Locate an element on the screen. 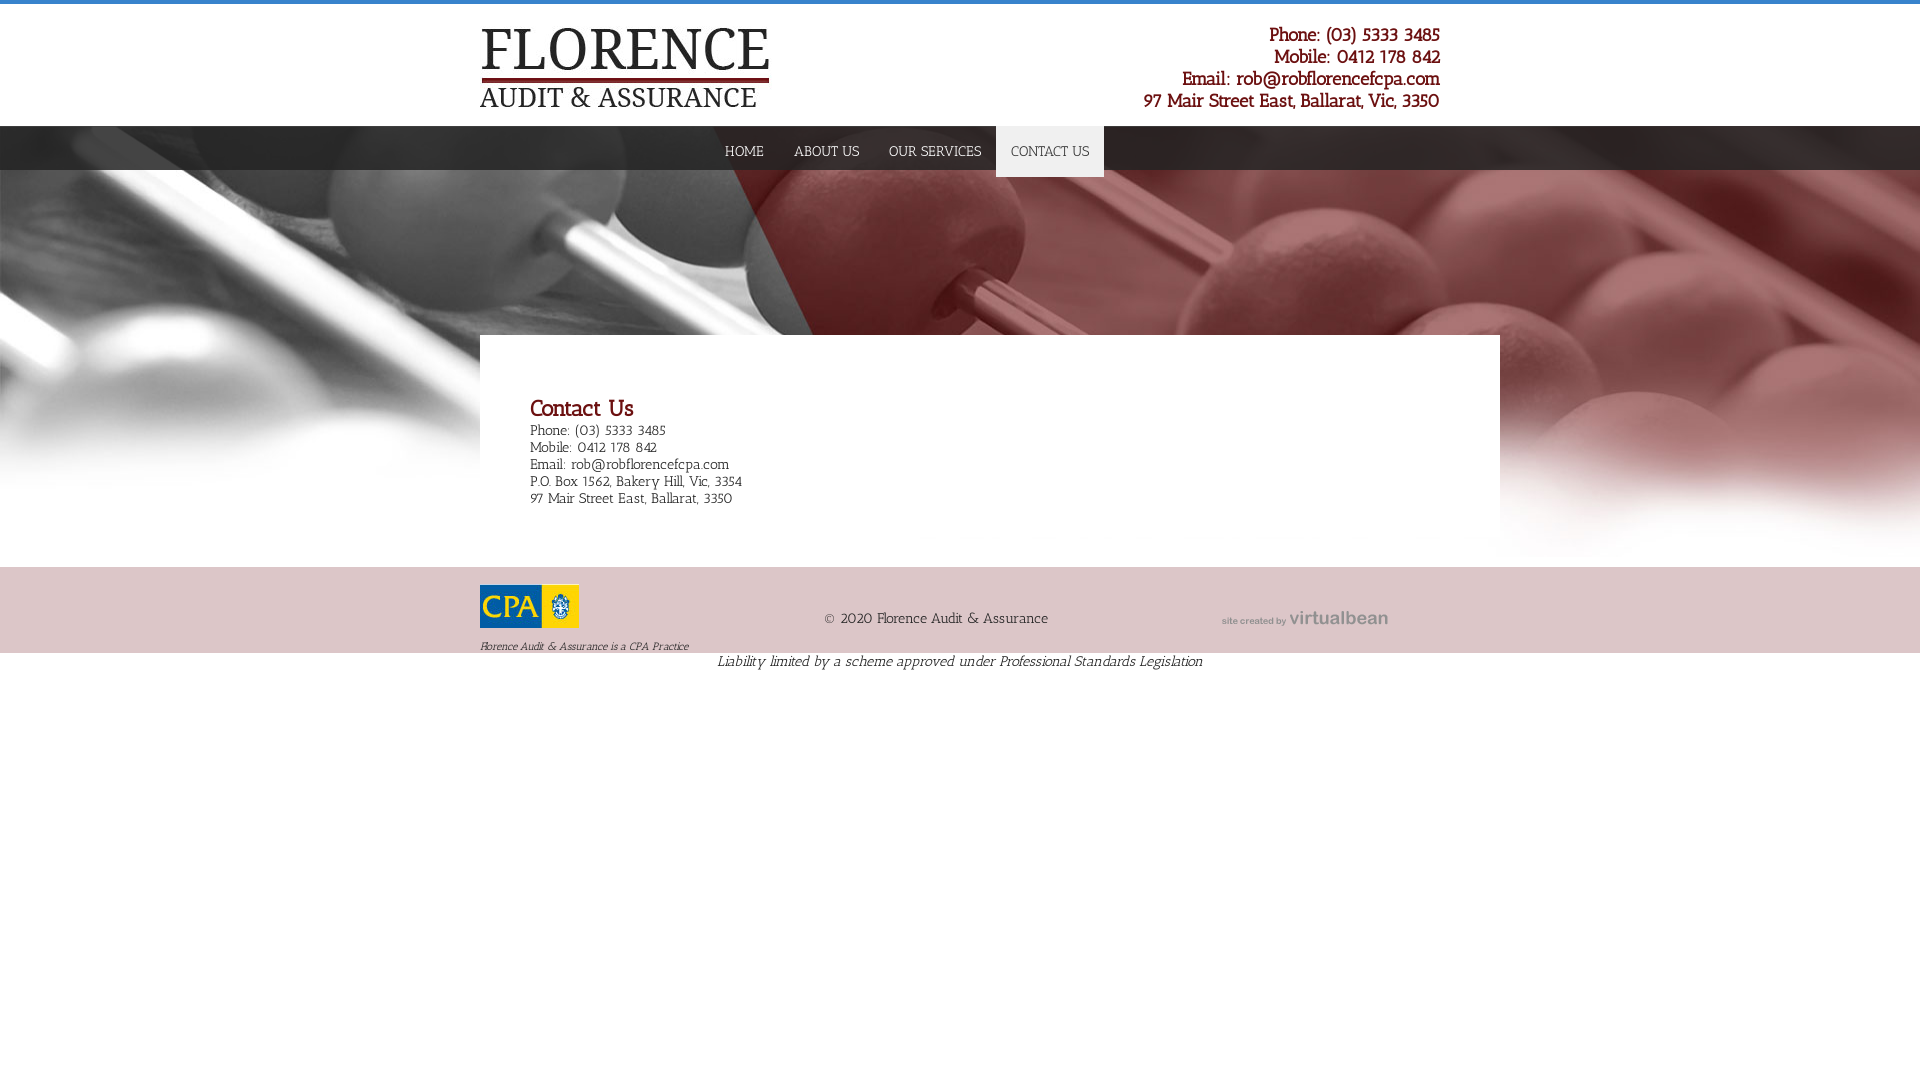 This screenshot has width=1920, height=1080. ABOUT US is located at coordinates (826, 152).